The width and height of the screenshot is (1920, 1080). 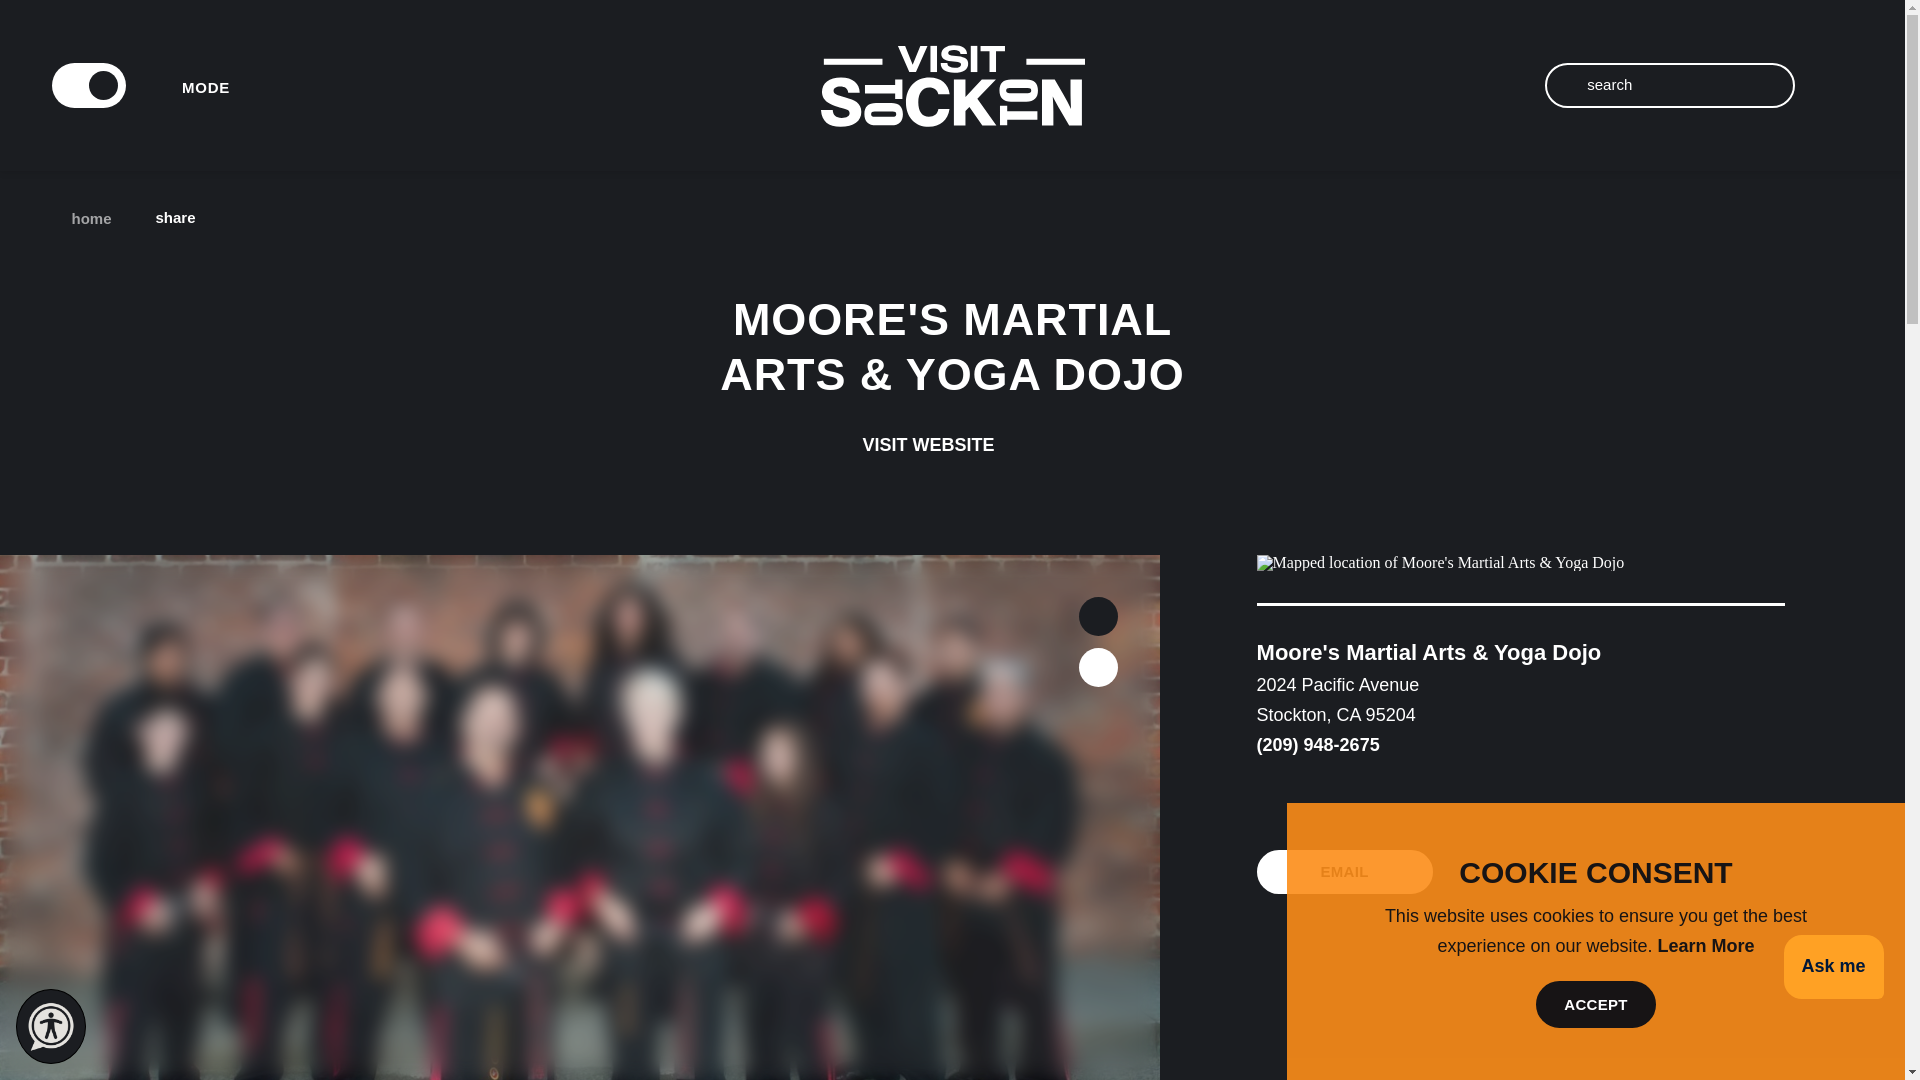 I want to click on VISIT WEBSITE, so click(x=952, y=444).